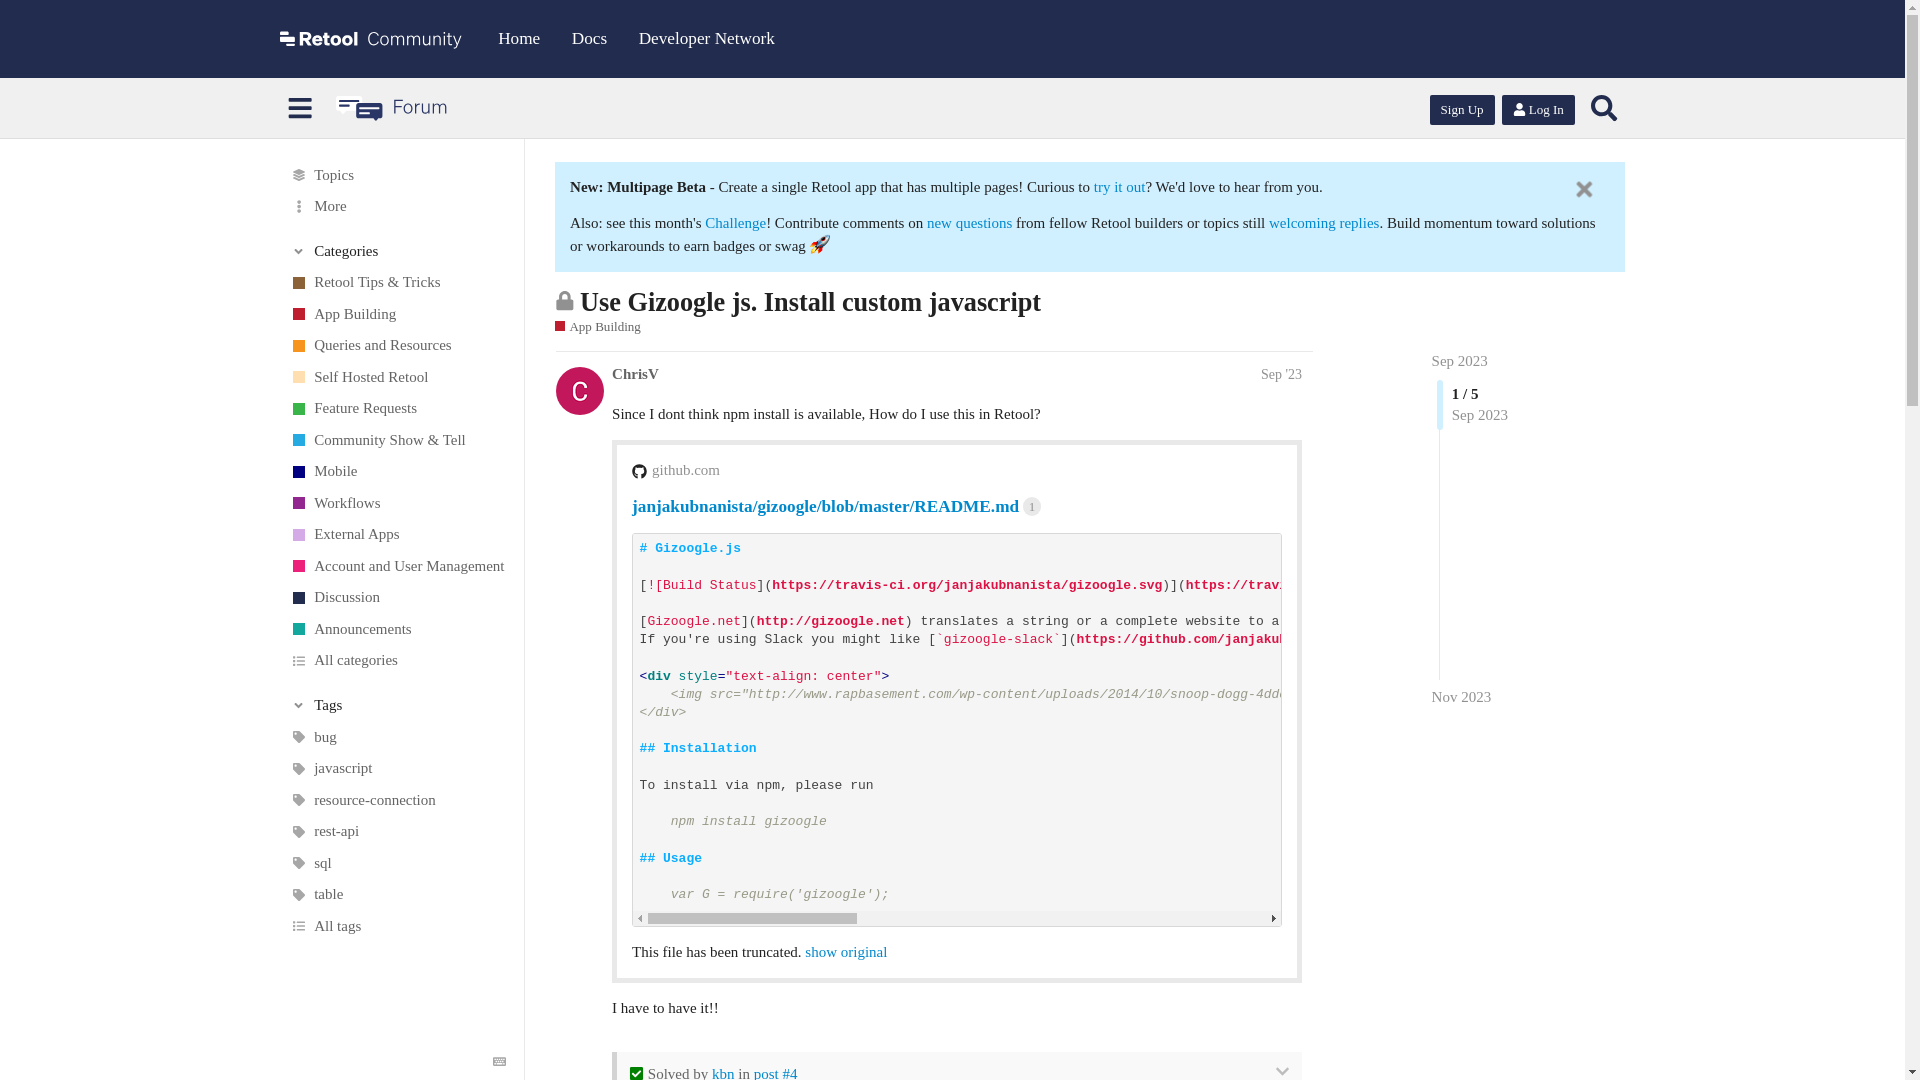 This screenshot has width=1920, height=1080. Describe the element at coordinates (397, 174) in the screenshot. I see `Topics` at that location.